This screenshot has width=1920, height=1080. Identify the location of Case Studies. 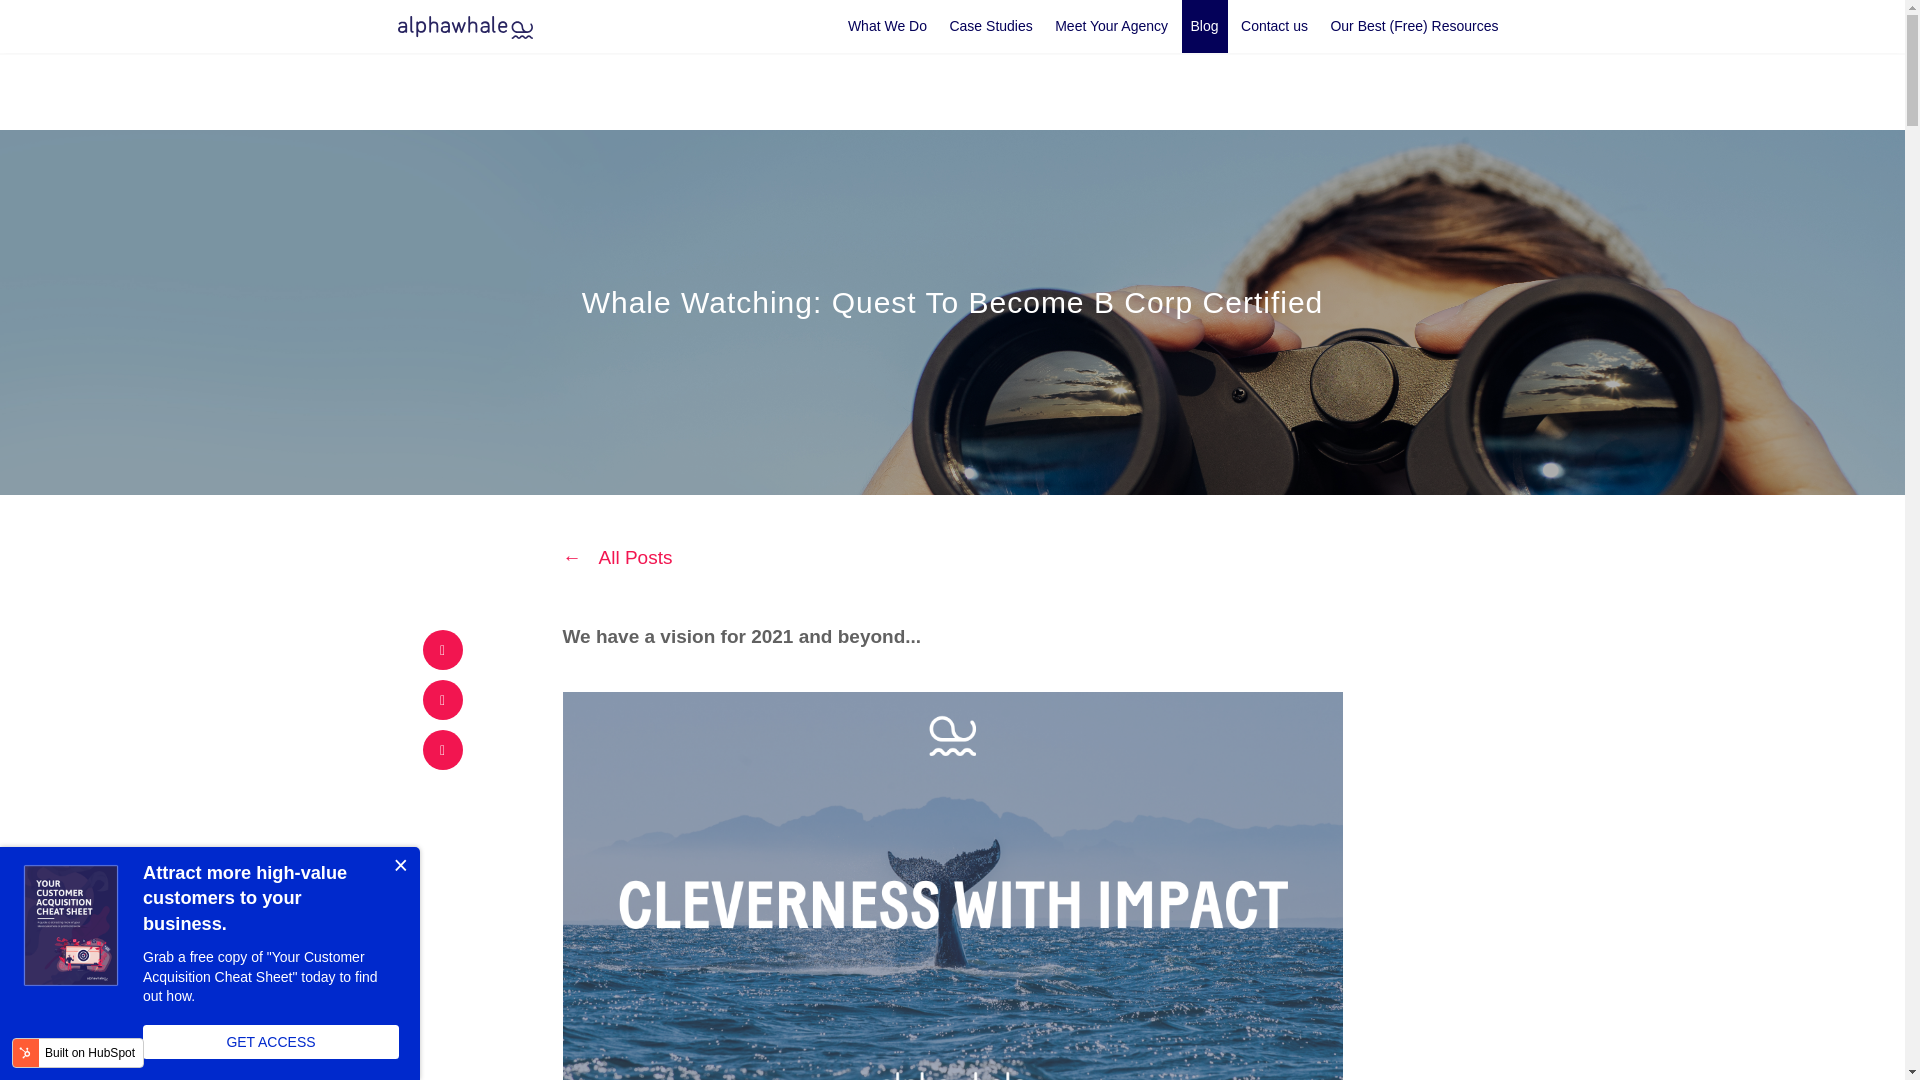
(990, 26).